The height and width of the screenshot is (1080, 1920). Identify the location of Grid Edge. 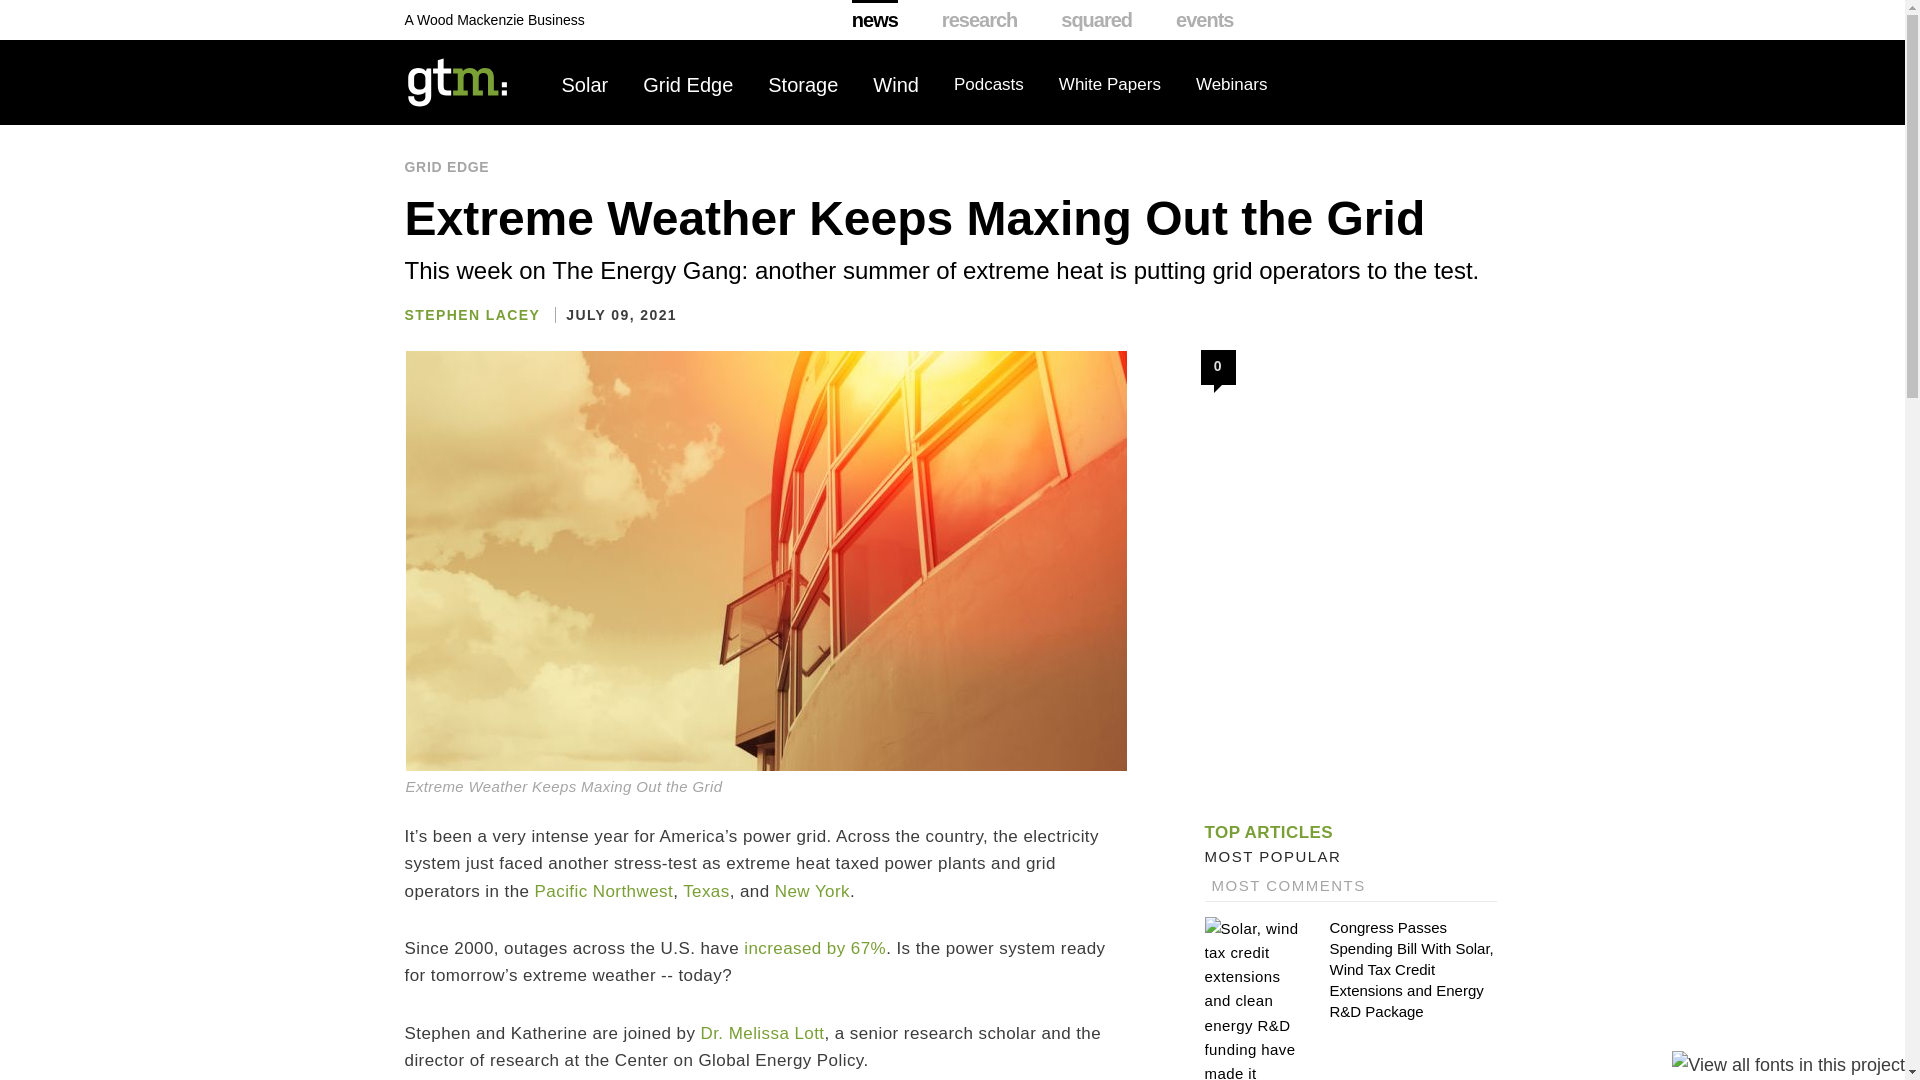
(688, 85).